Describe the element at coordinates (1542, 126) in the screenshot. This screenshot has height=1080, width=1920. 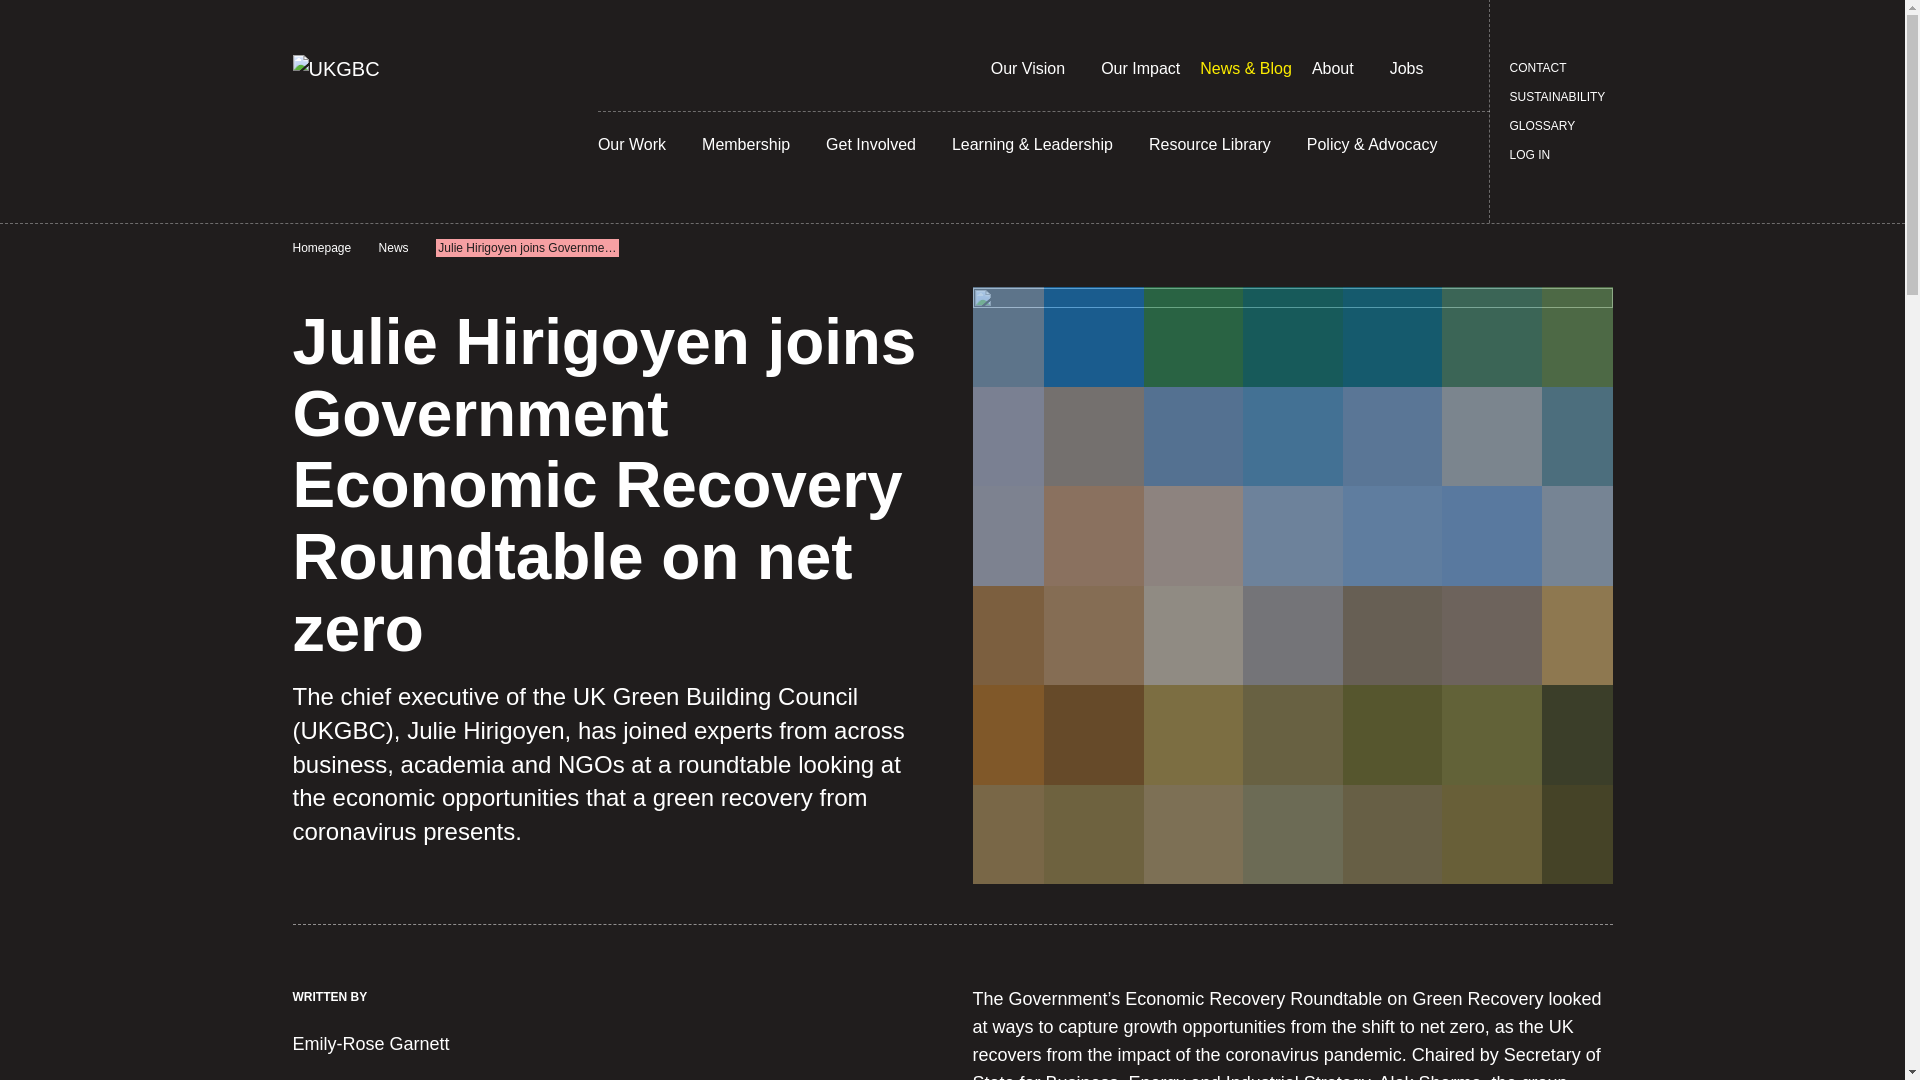
I see `GLOSSARY` at that location.